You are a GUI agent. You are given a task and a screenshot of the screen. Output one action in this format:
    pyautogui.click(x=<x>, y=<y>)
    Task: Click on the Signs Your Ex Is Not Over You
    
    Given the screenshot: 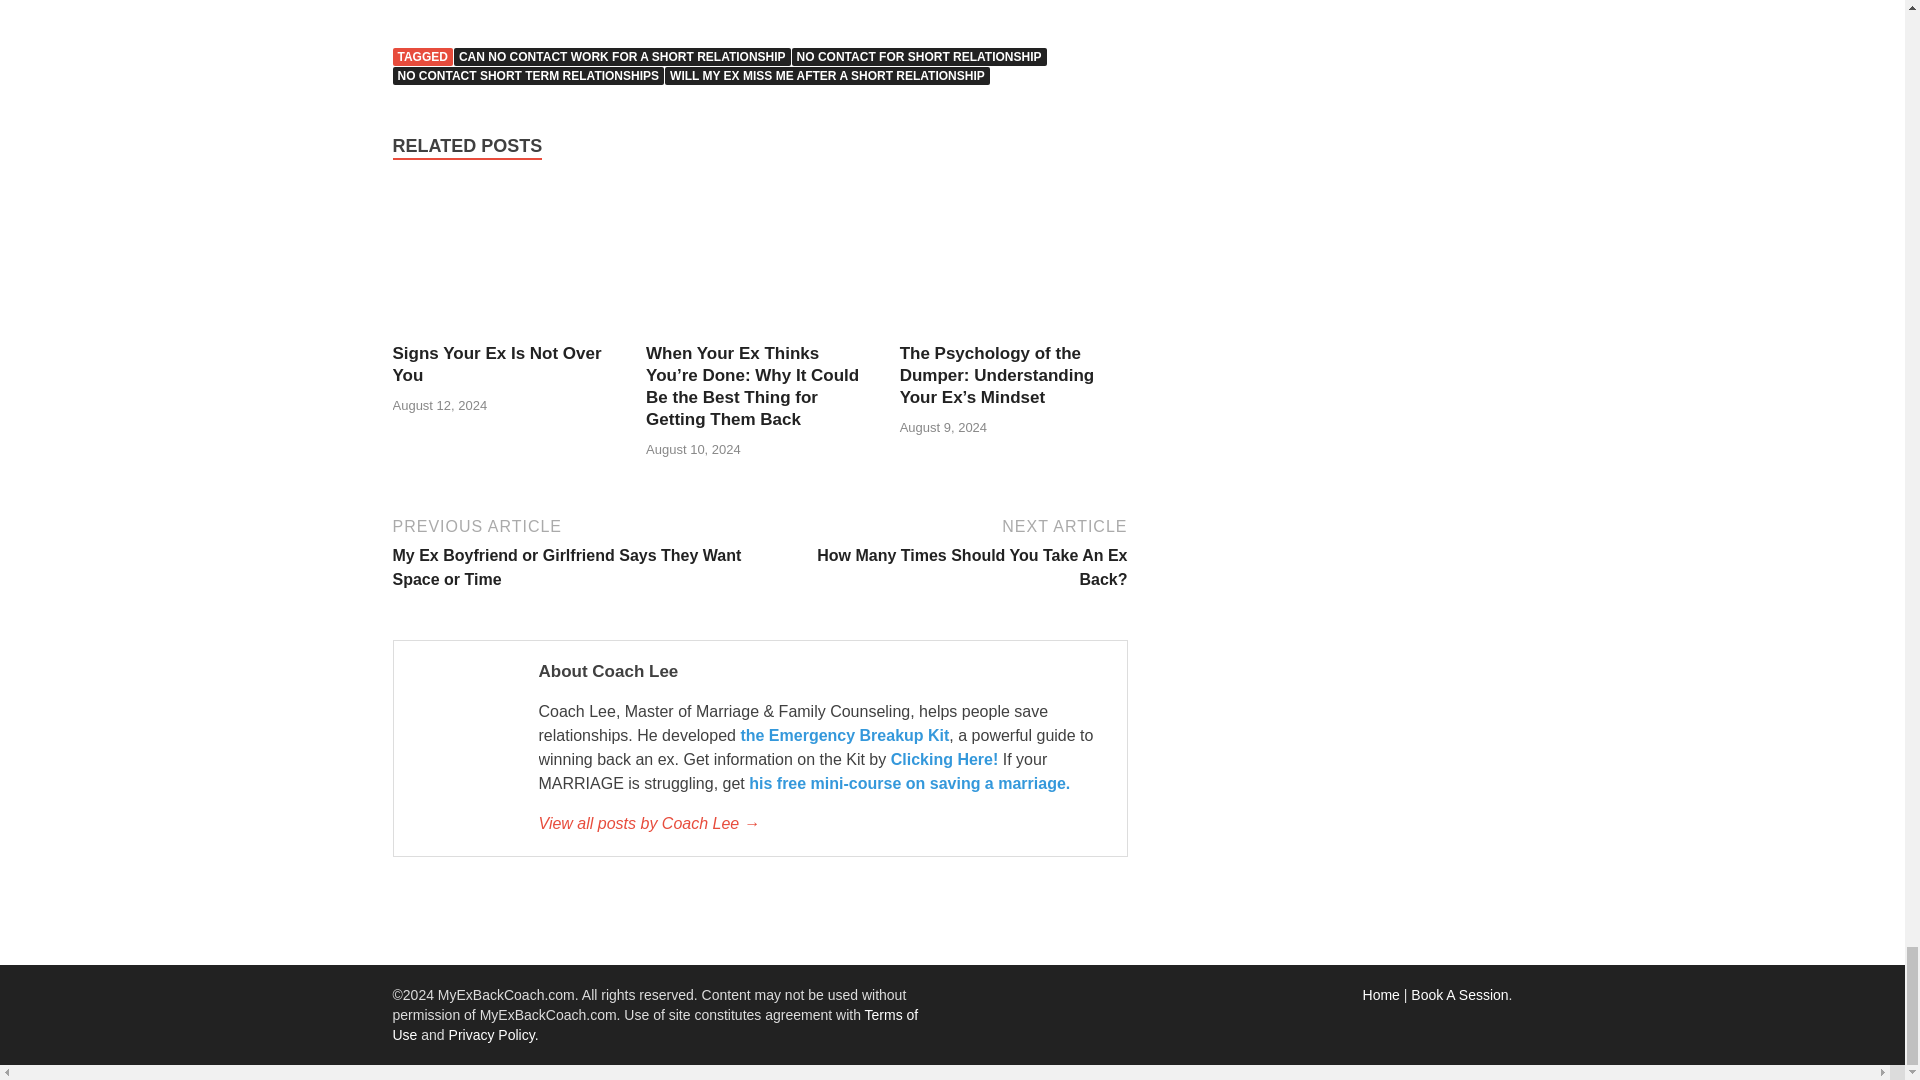 What is the action you would take?
    pyautogui.click(x=496, y=364)
    